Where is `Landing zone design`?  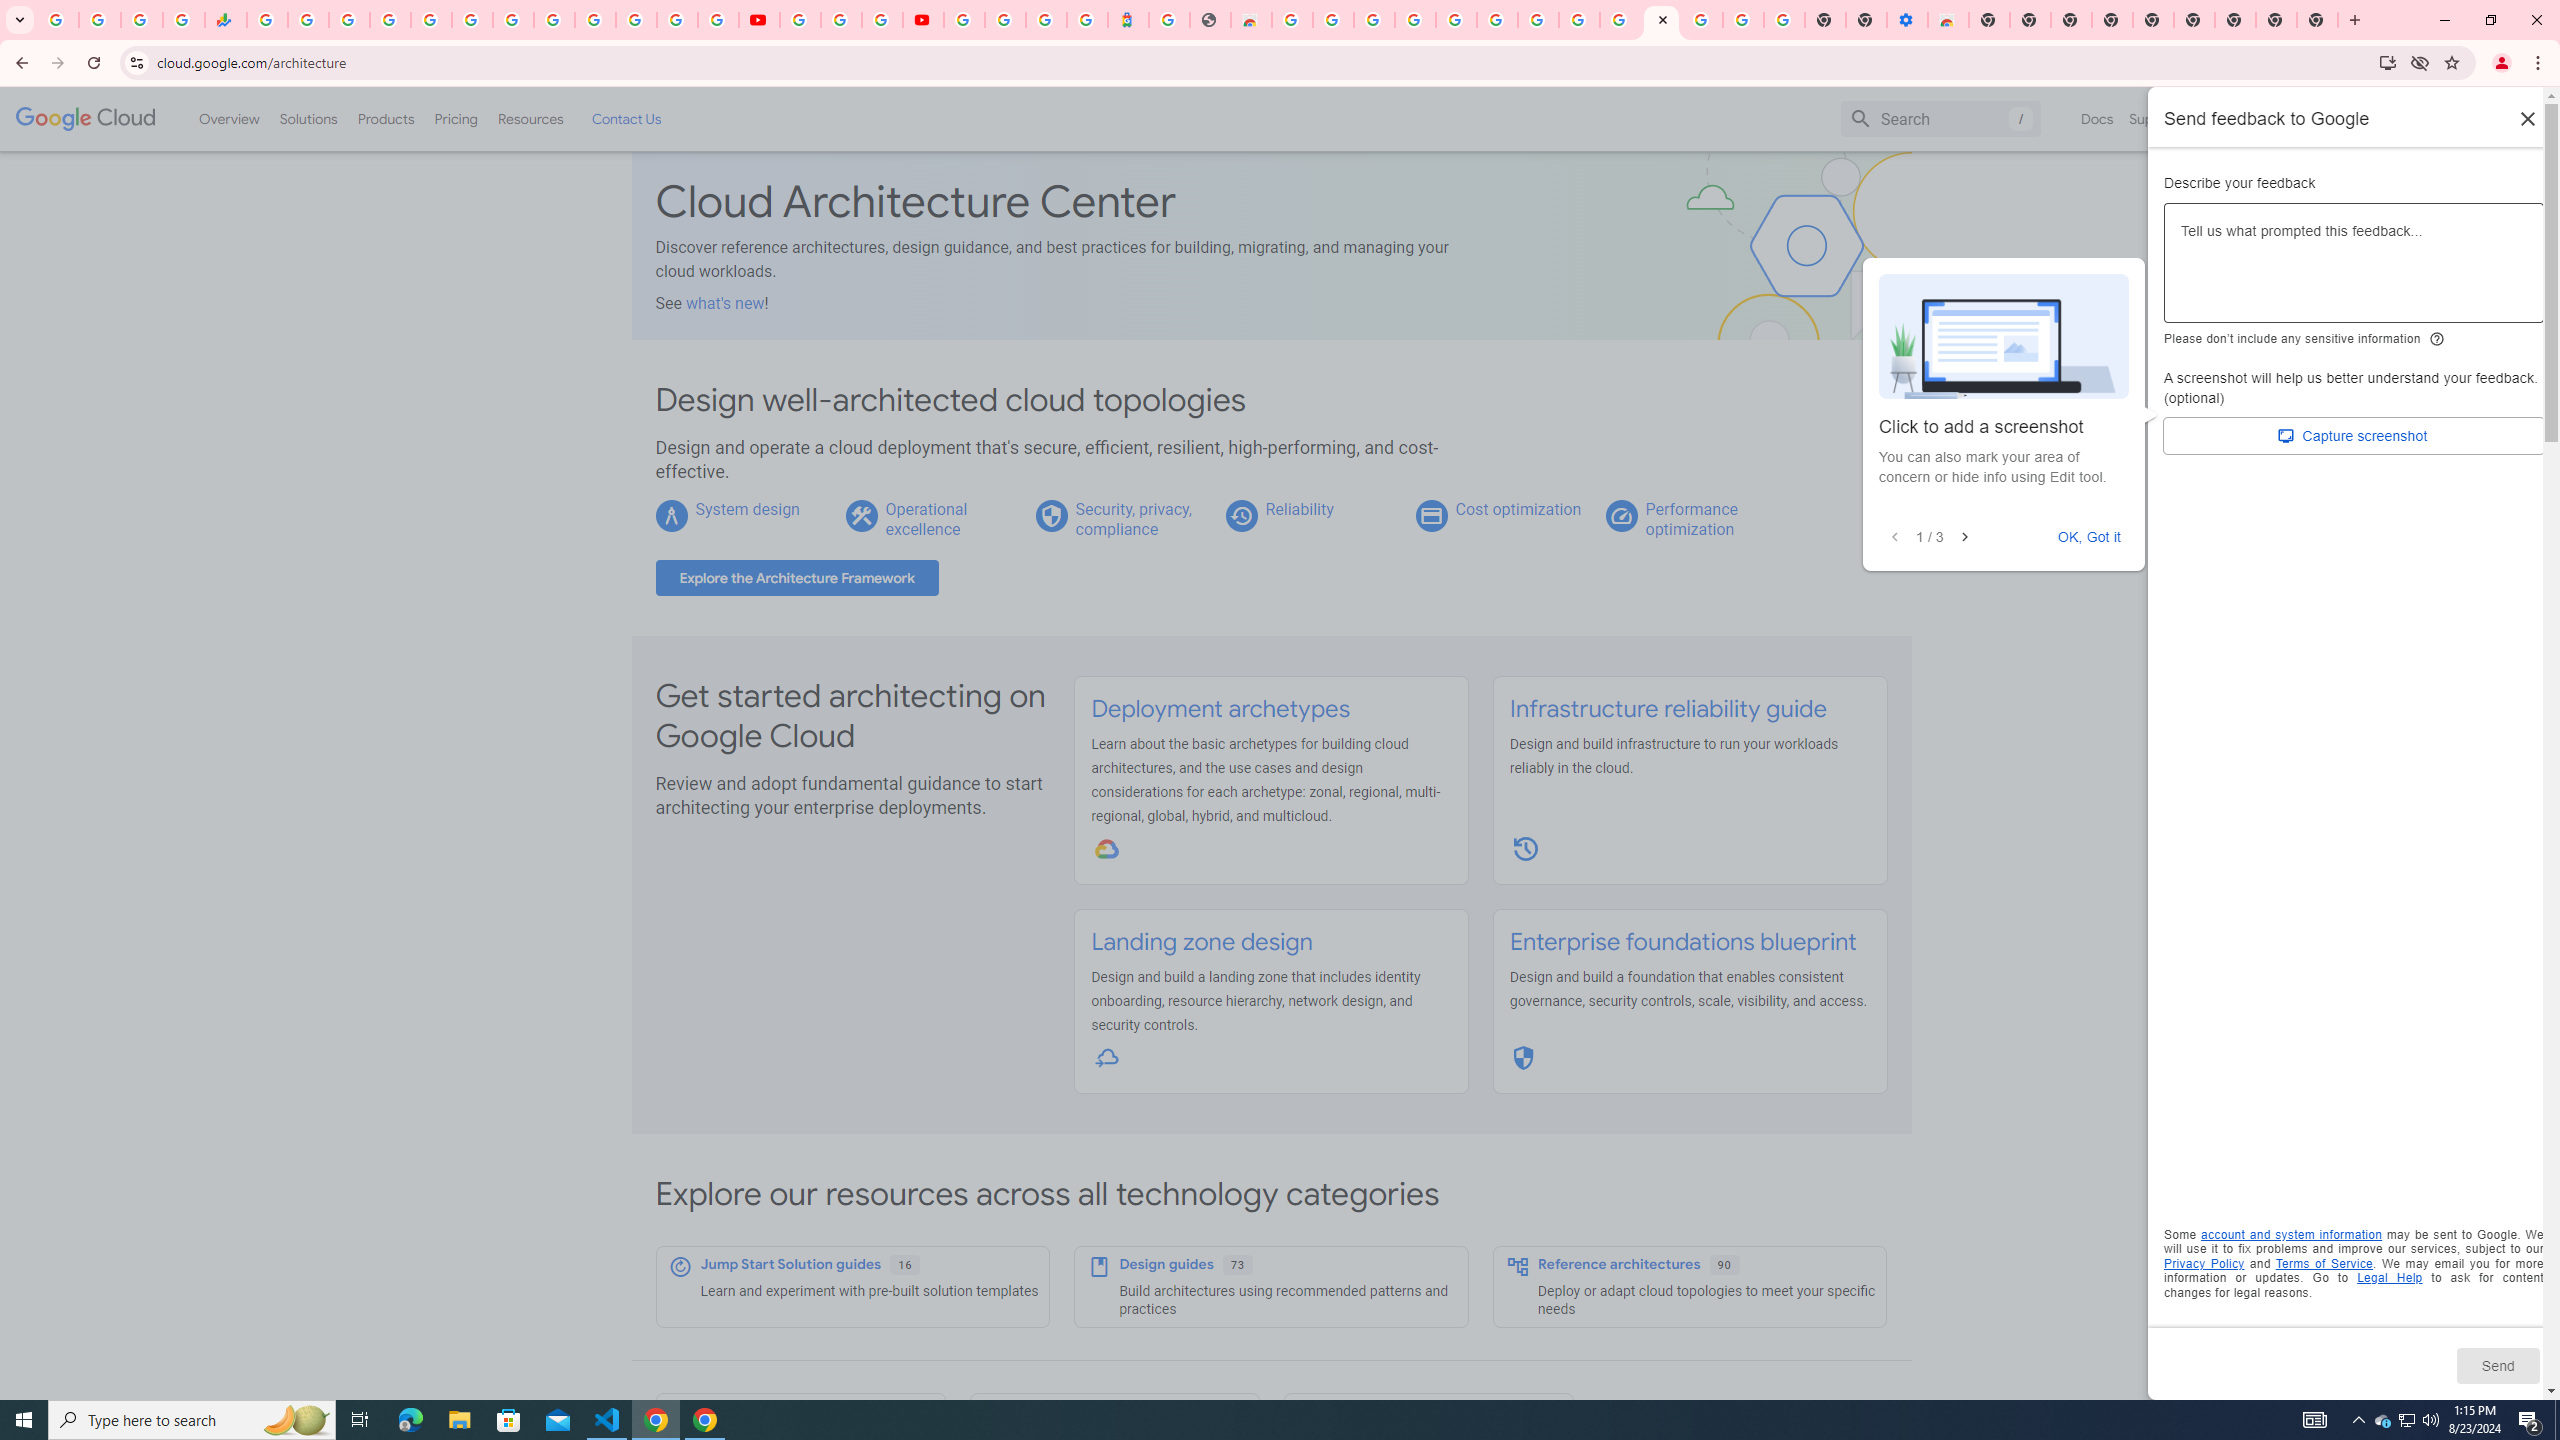 Landing zone design is located at coordinates (1202, 942).